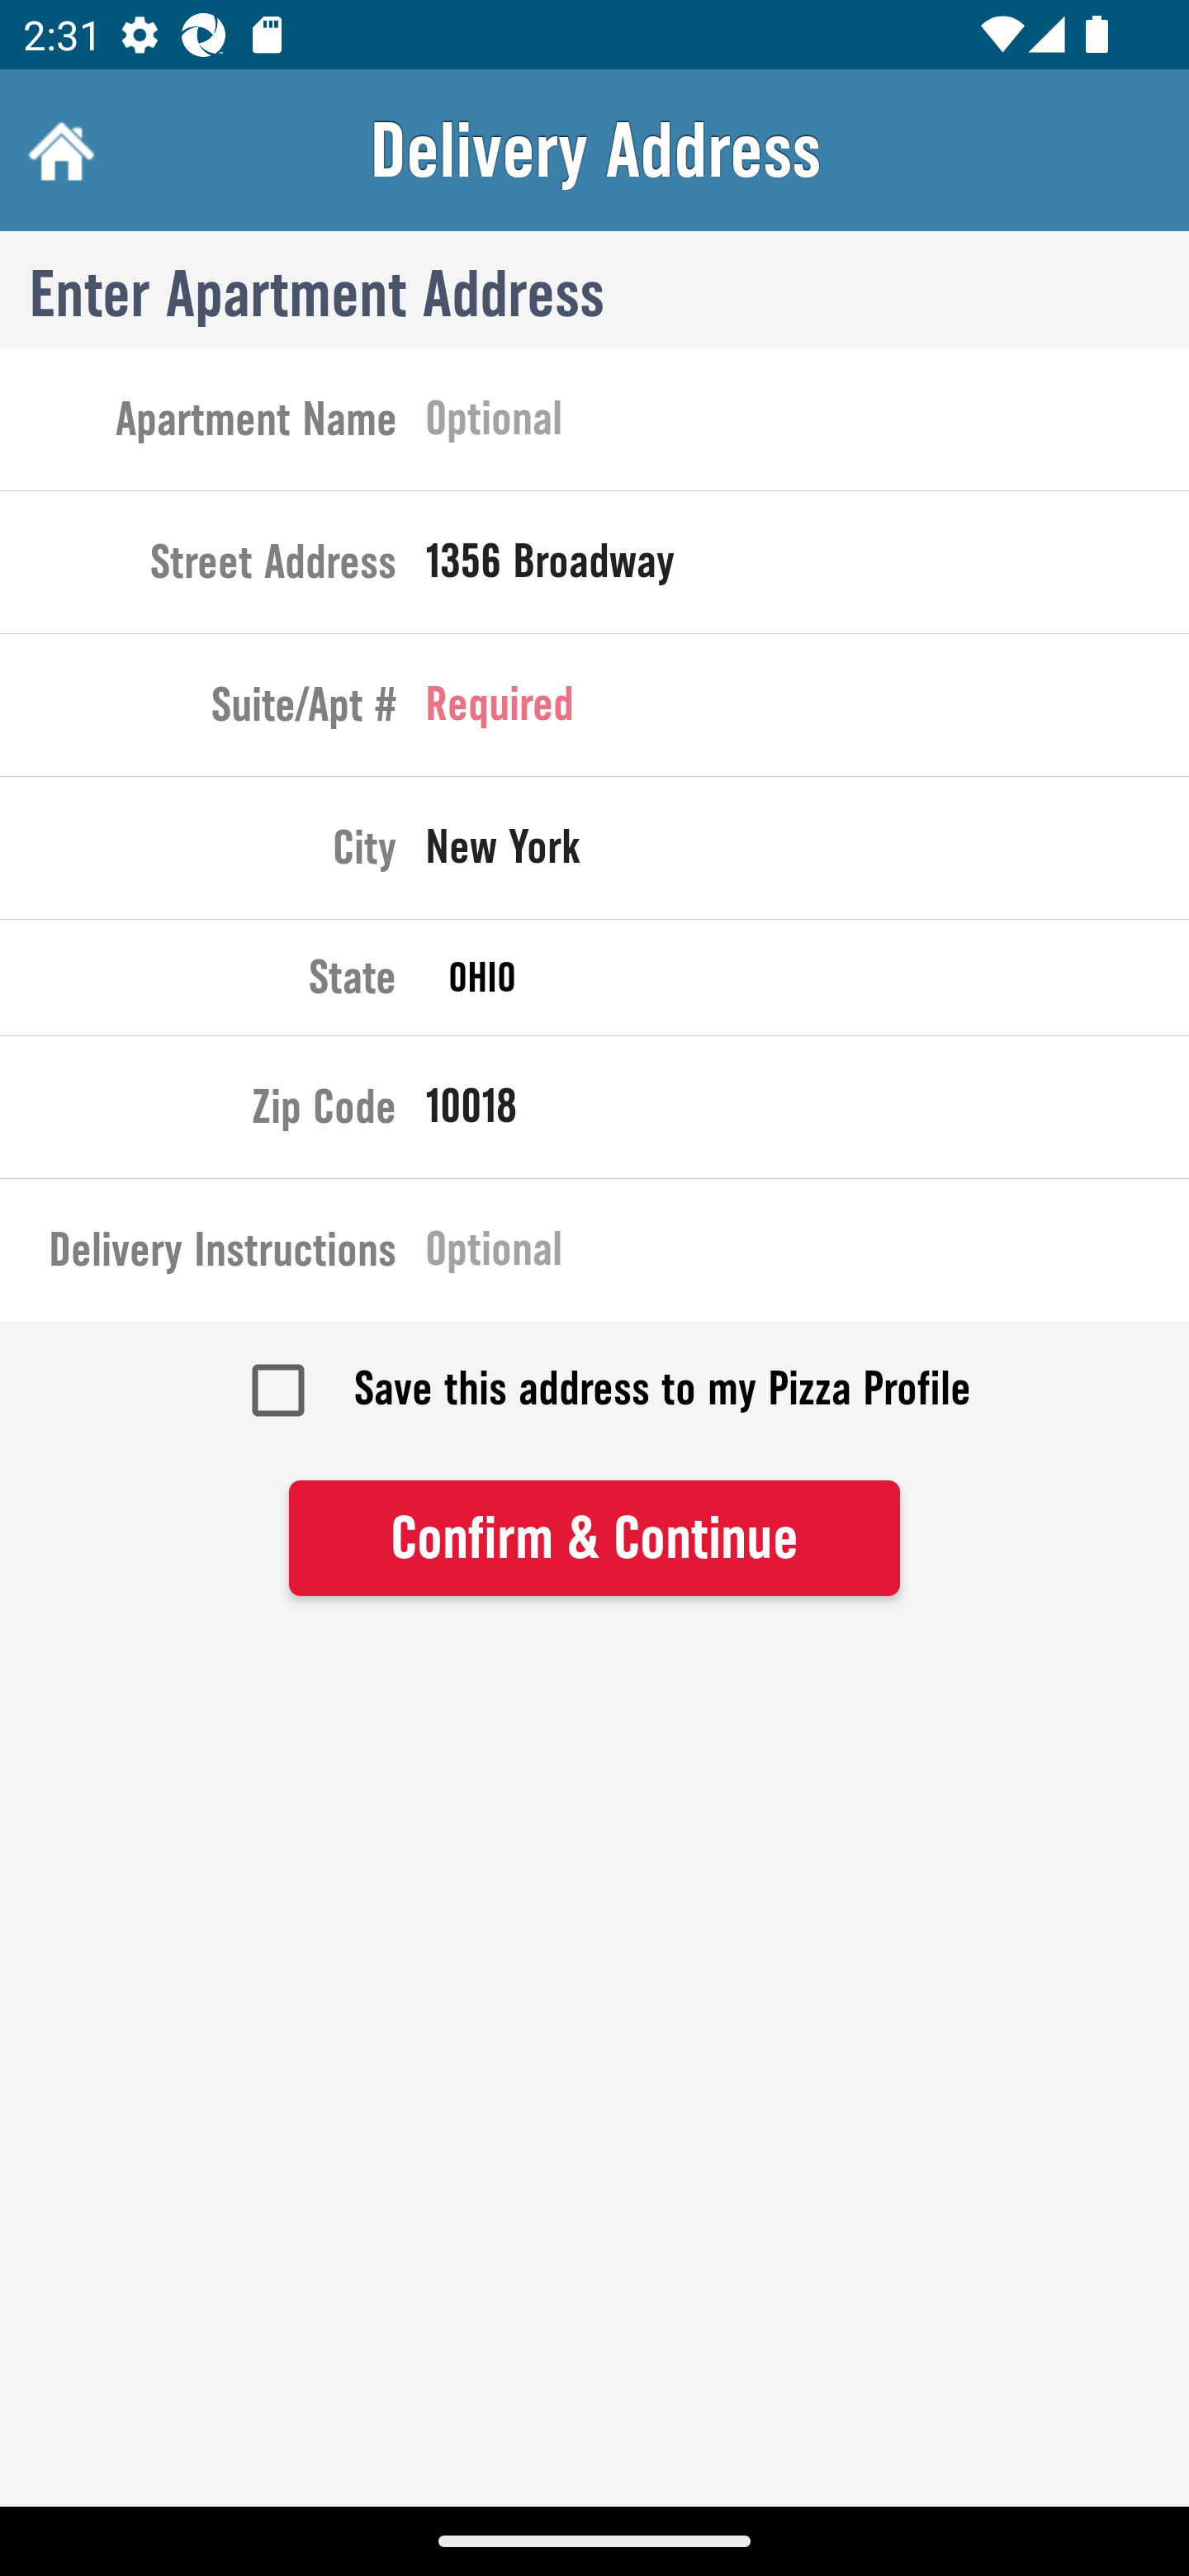 Image resolution: width=1189 pixels, height=2576 pixels. I want to click on 10018, so click(808, 1112).